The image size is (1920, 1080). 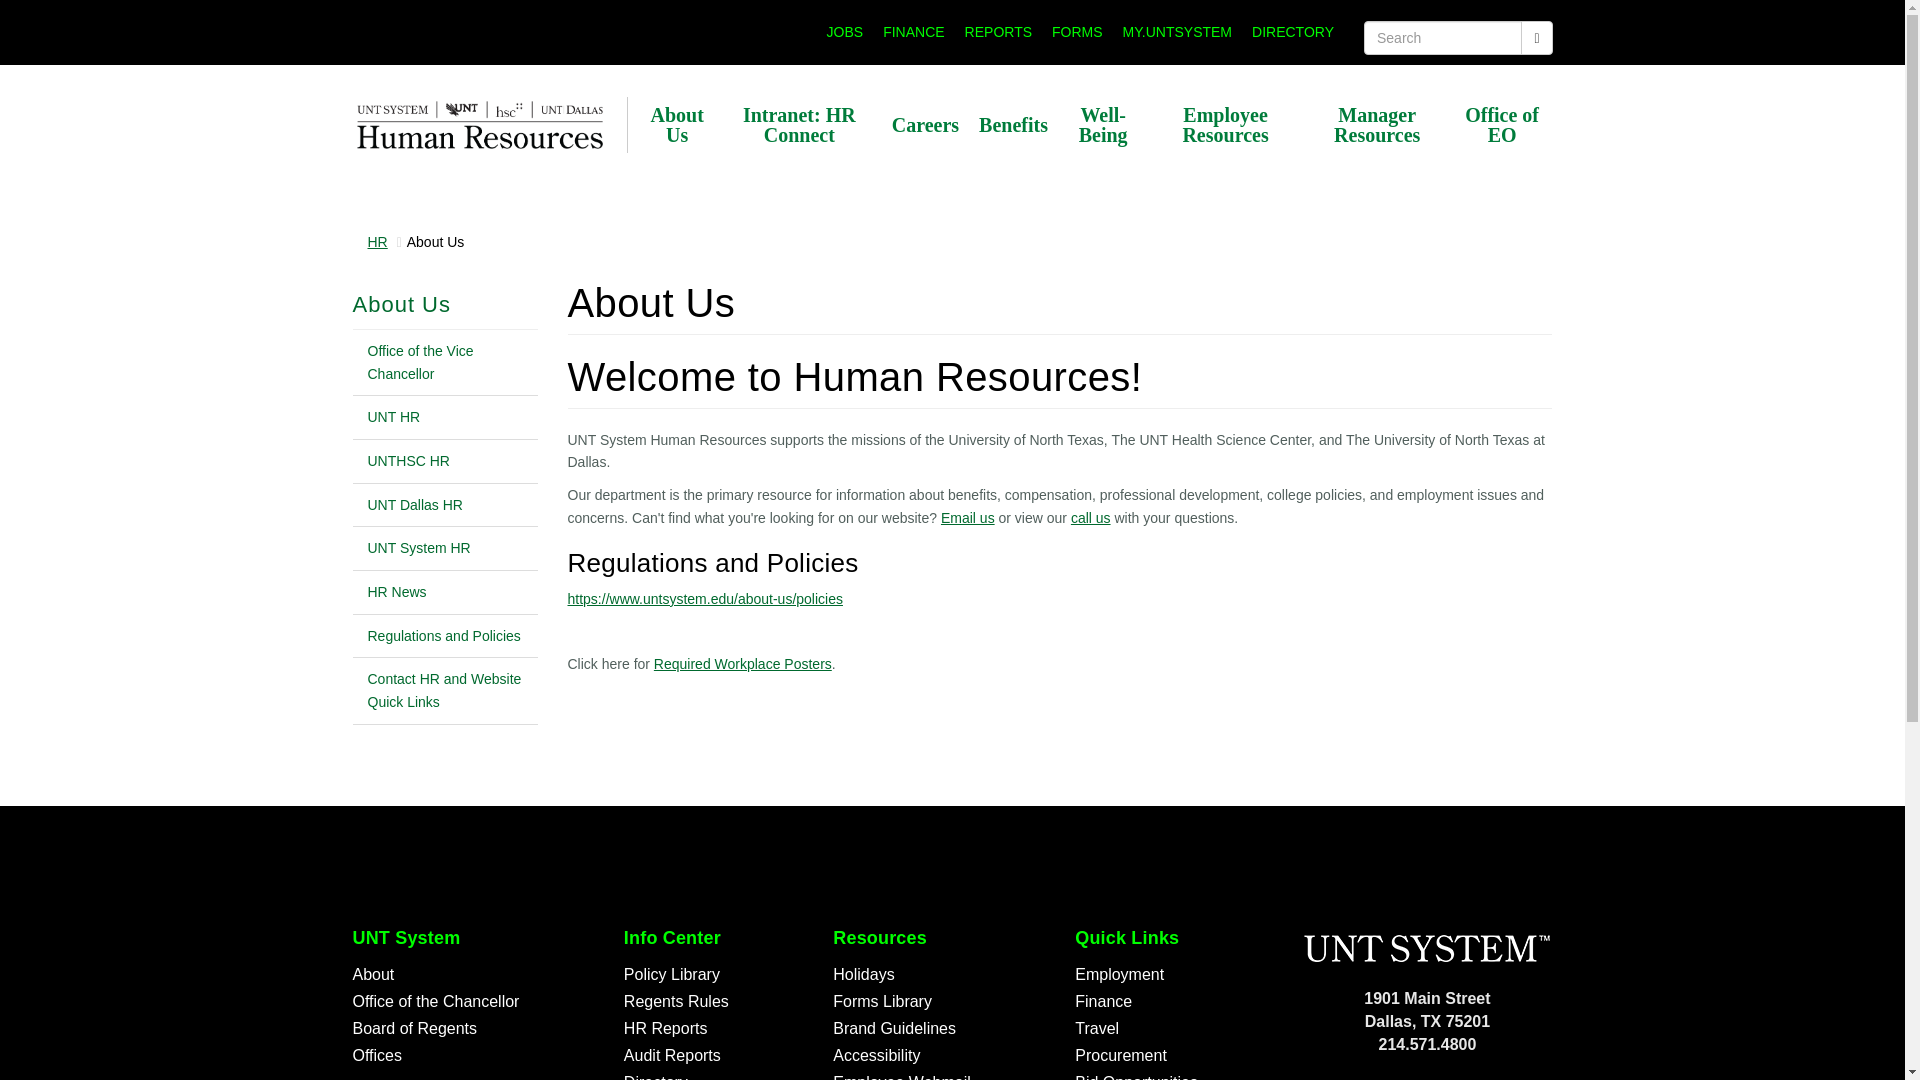 What do you see at coordinates (998, 32) in the screenshot?
I see `REPORTS` at bounding box center [998, 32].